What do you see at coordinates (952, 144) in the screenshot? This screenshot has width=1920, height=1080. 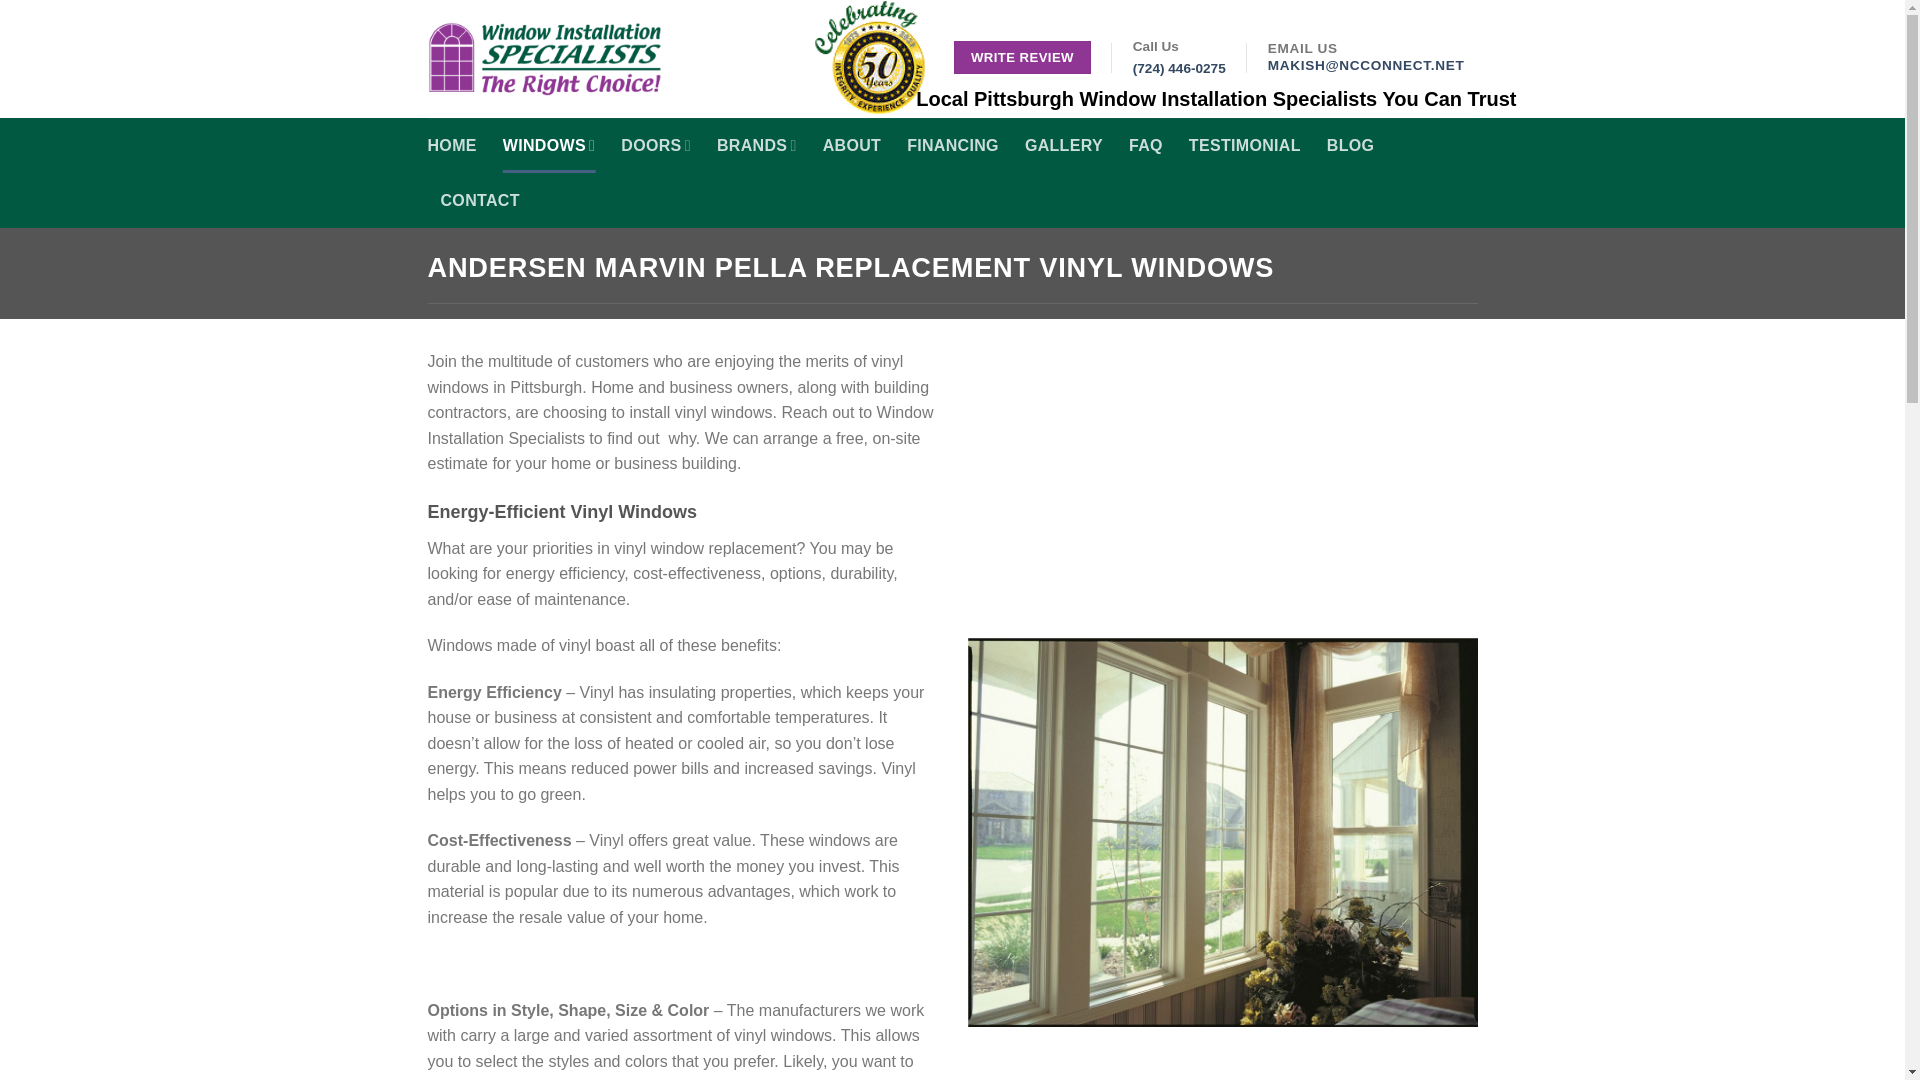 I see `FINANCING` at bounding box center [952, 144].